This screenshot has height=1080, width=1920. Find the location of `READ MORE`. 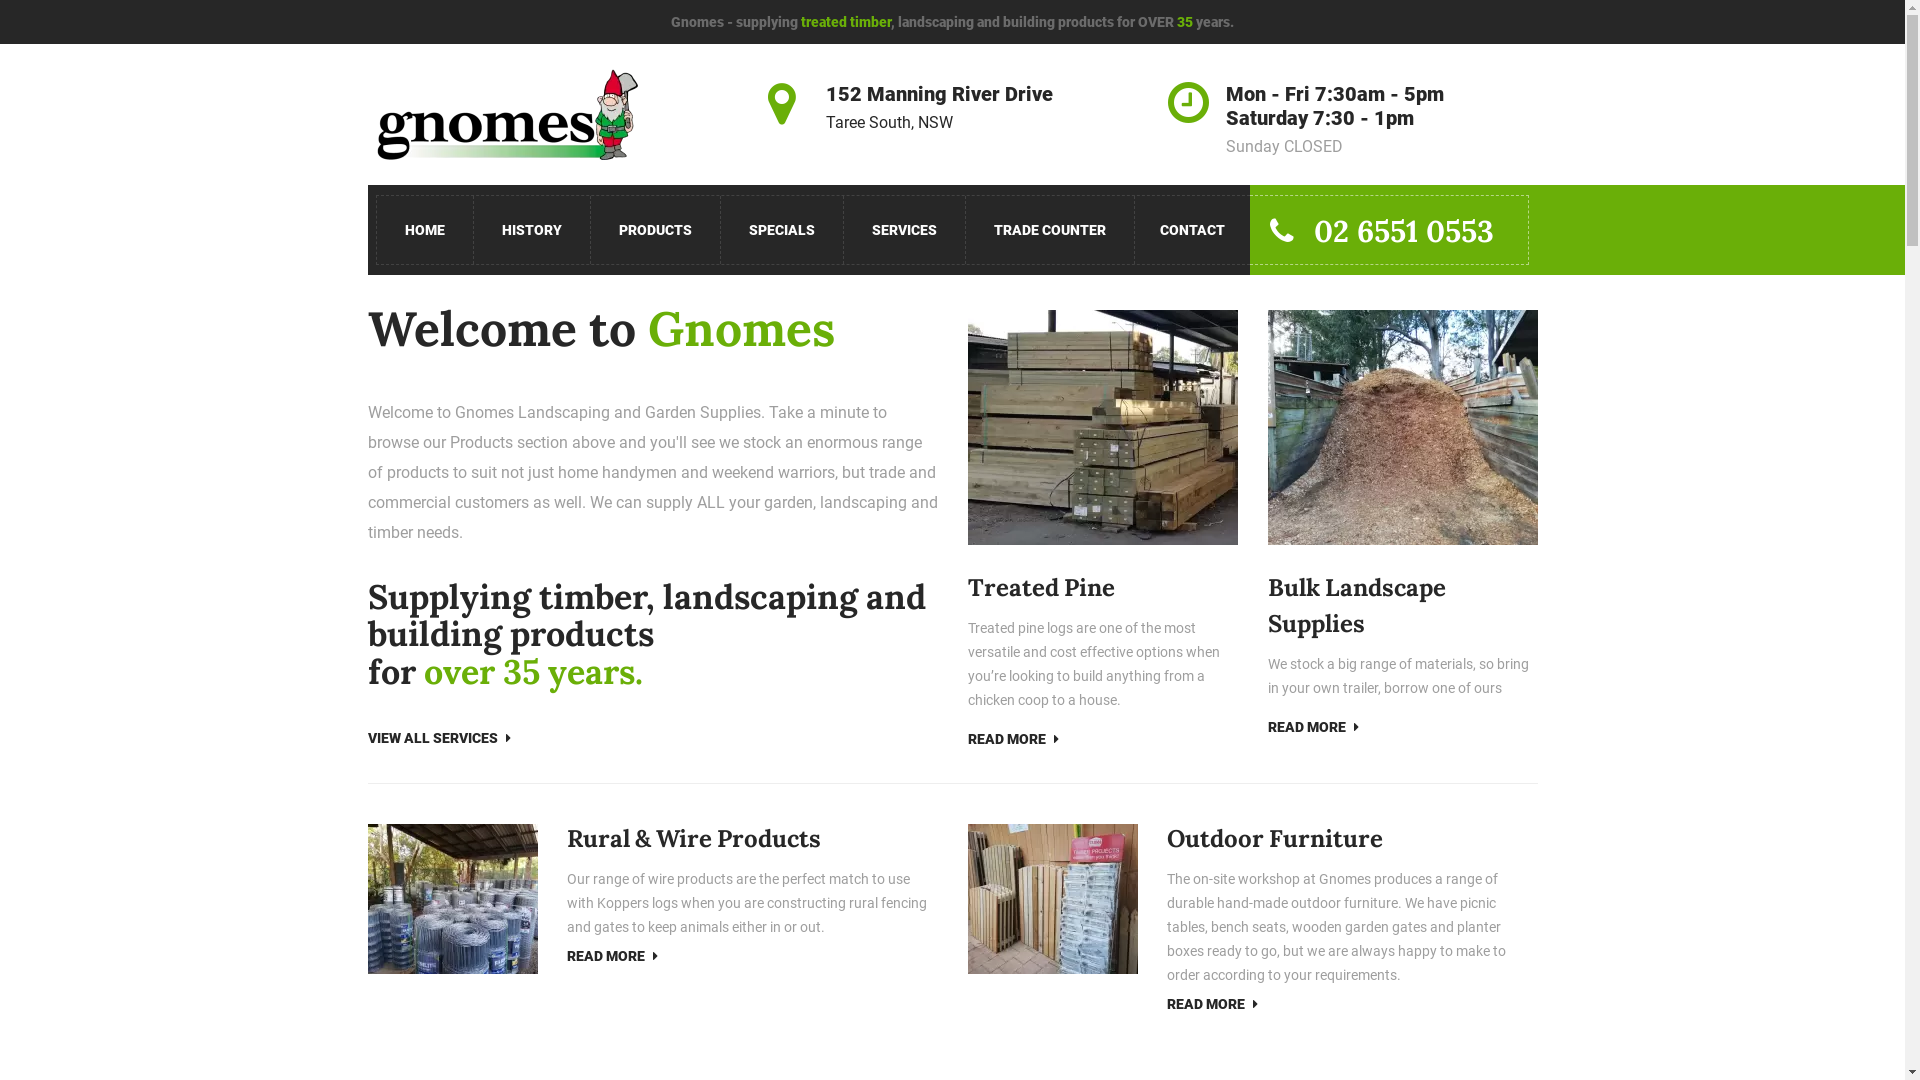

READ MORE is located at coordinates (1314, 727).